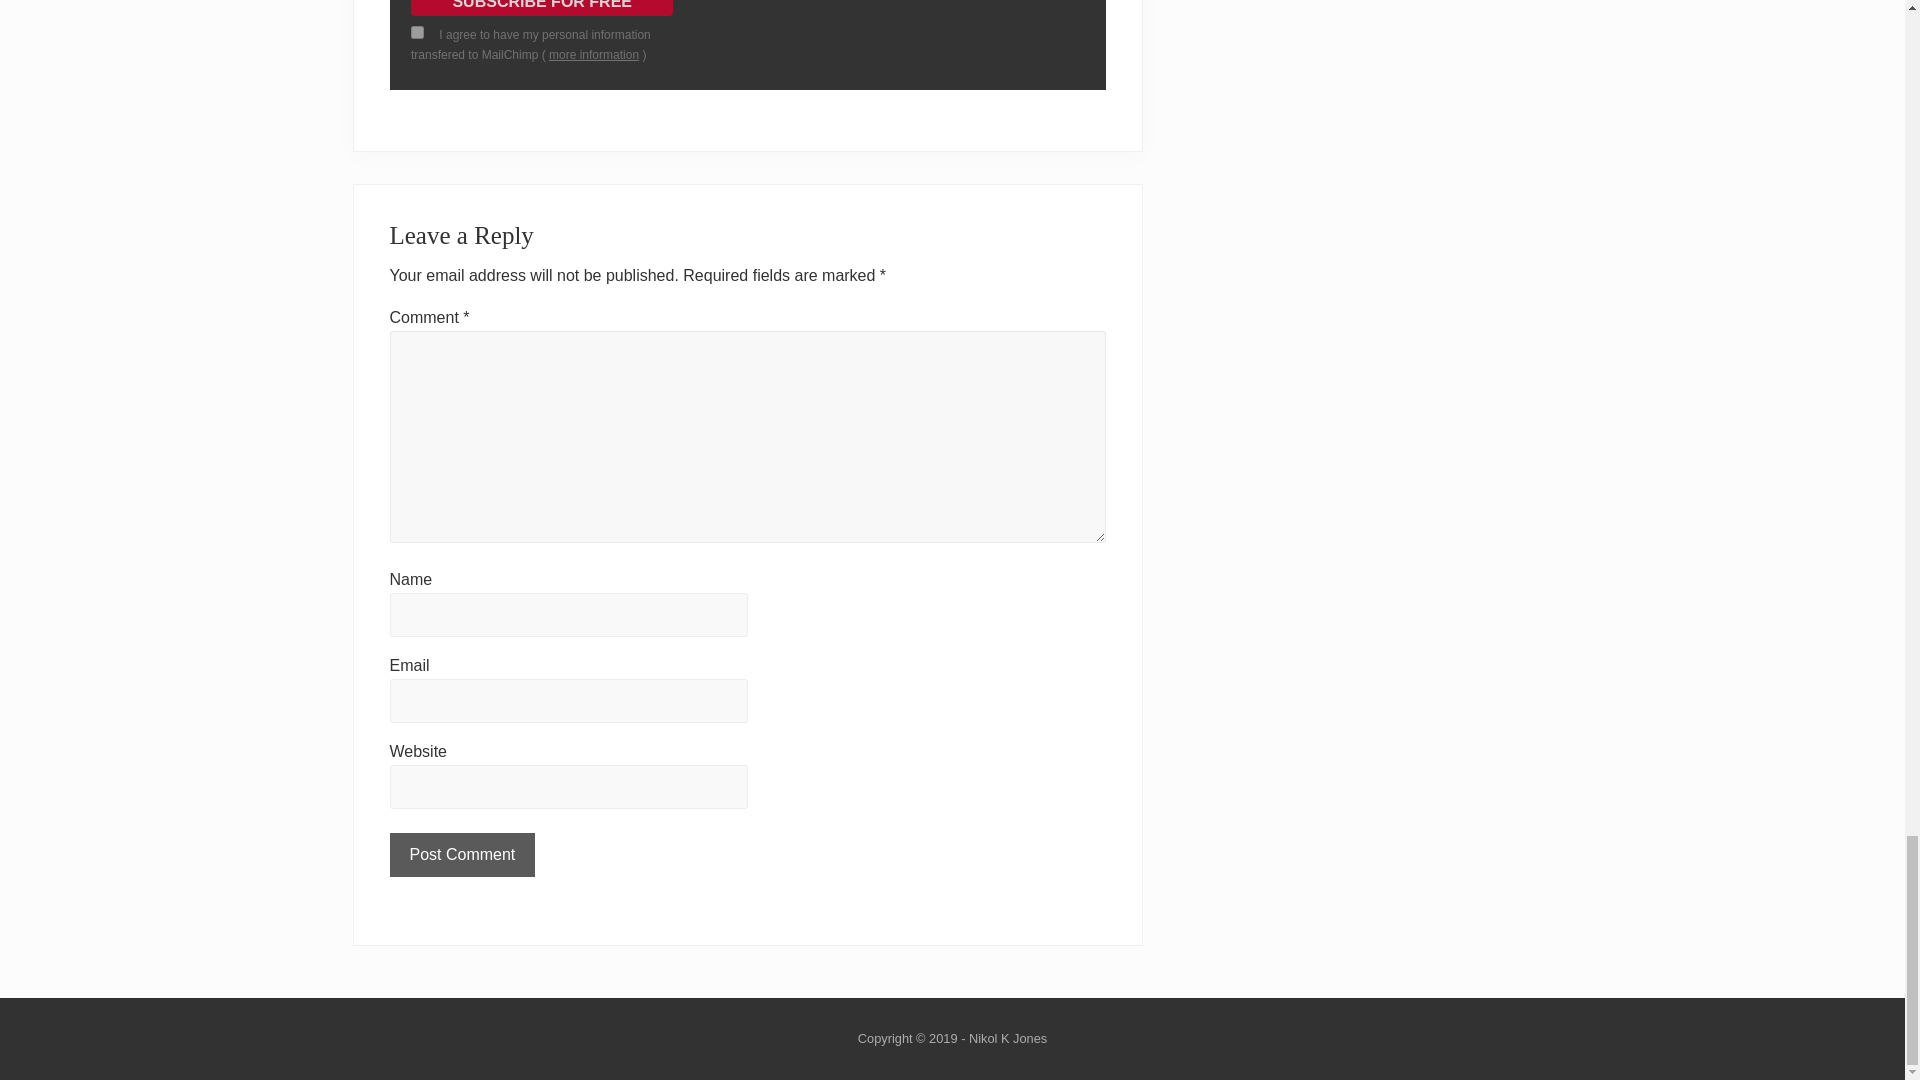 Image resolution: width=1920 pixels, height=1080 pixels. I want to click on Post Comment, so click(462, 854).